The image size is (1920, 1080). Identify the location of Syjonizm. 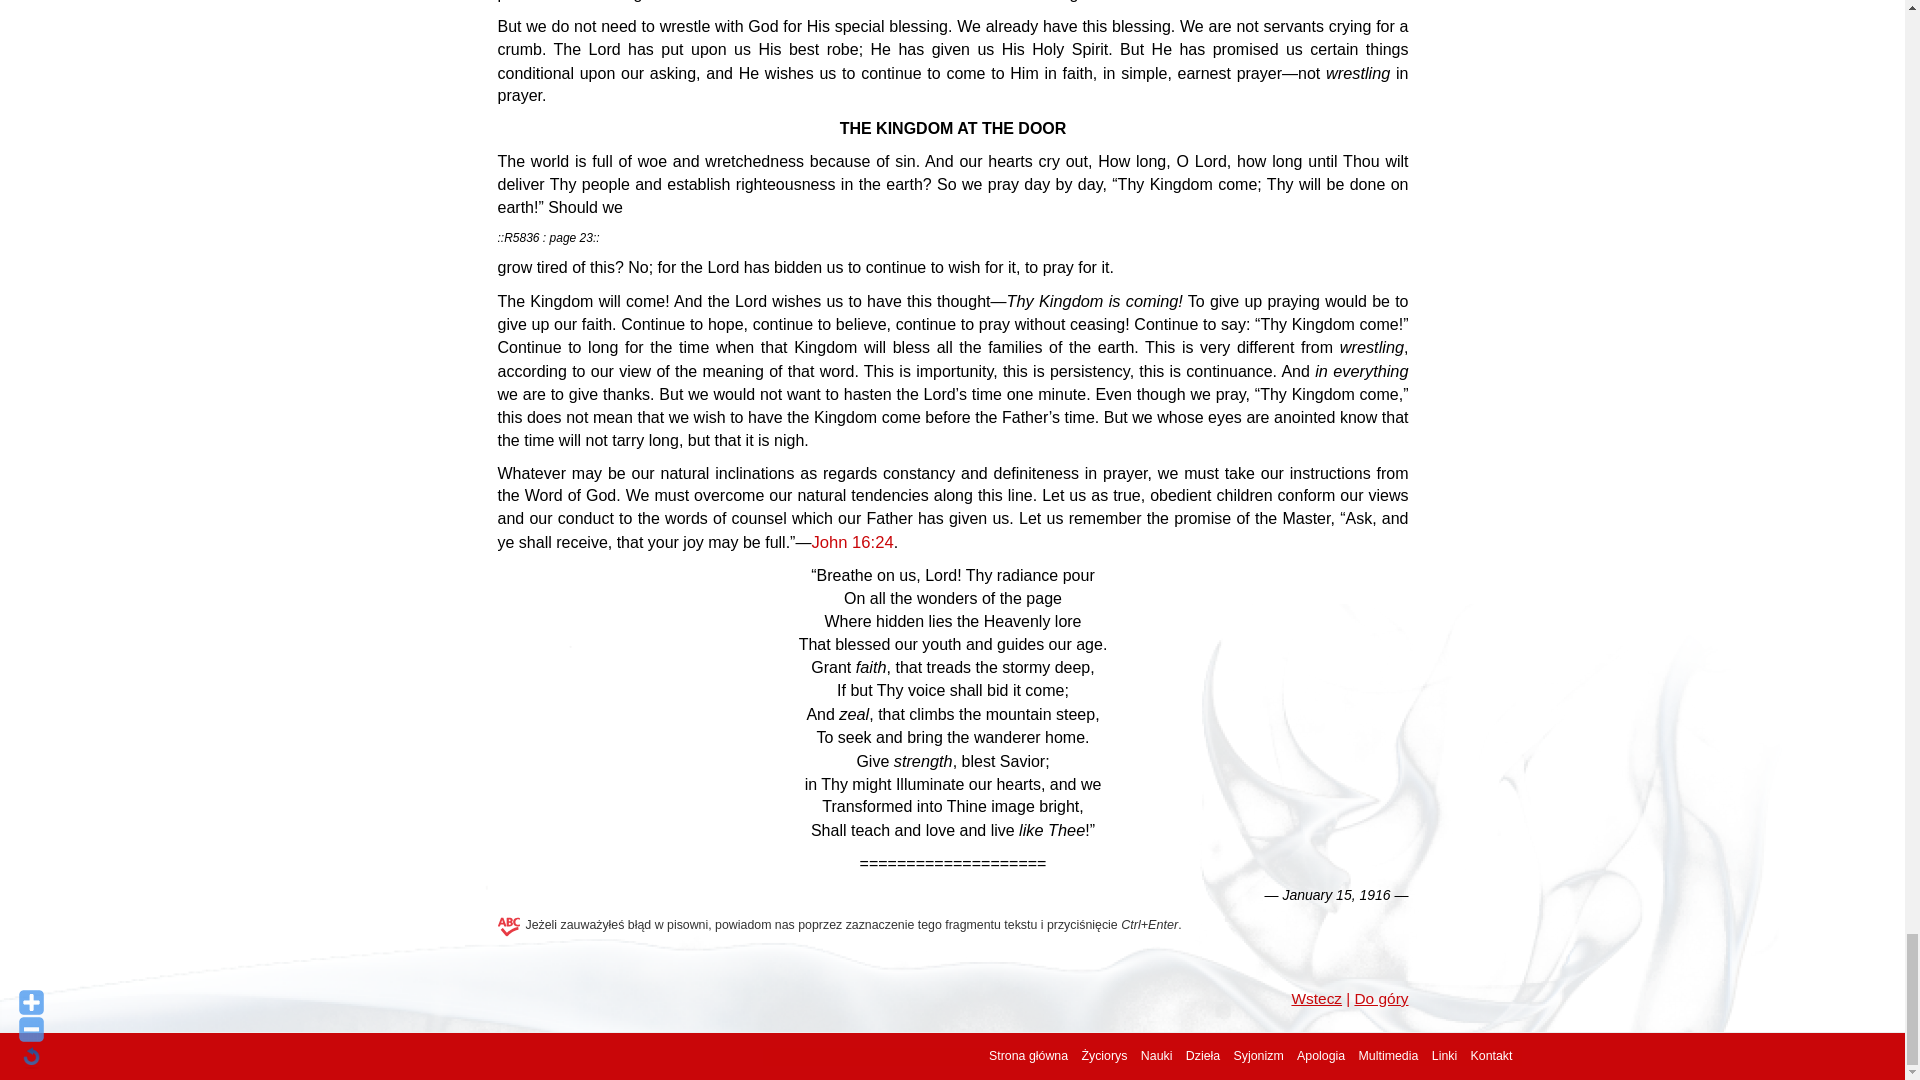
(1259, 1055).